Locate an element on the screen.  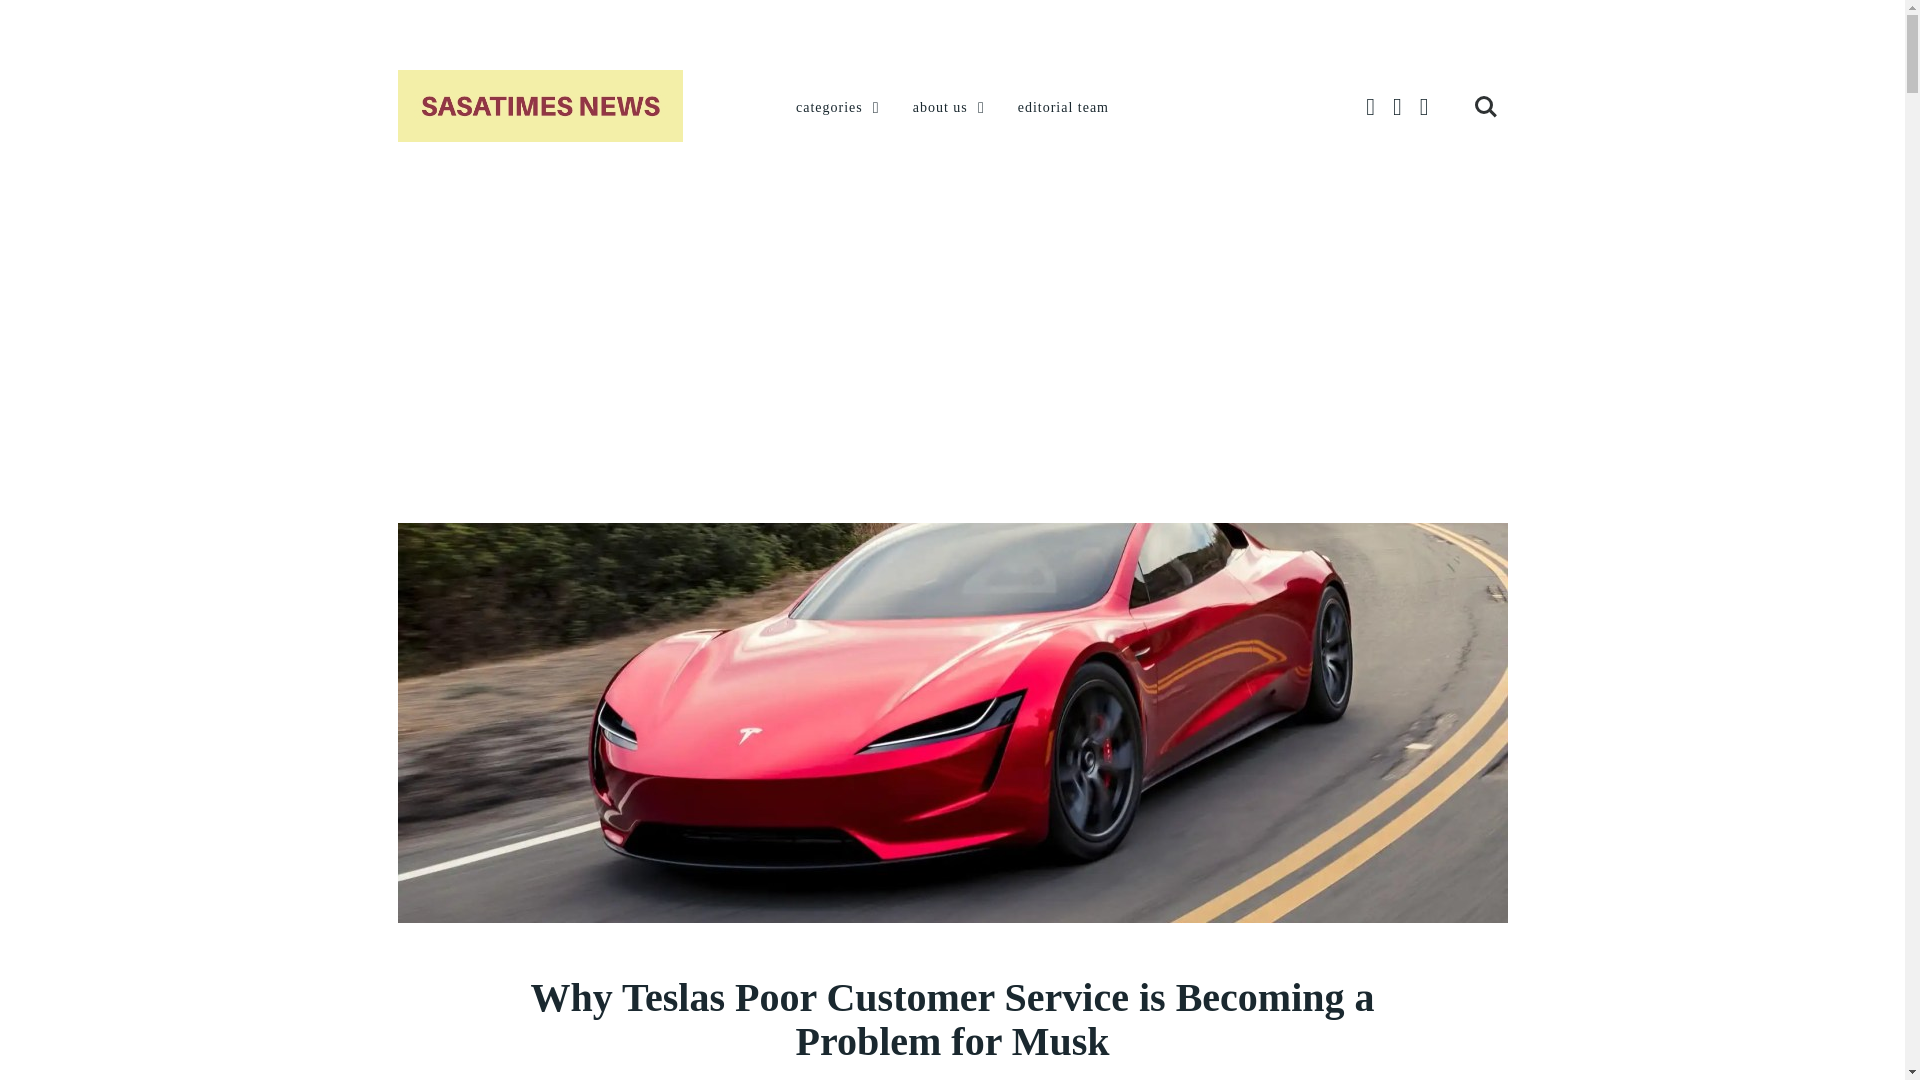
Twitter is located at coordinates (1397, 107).